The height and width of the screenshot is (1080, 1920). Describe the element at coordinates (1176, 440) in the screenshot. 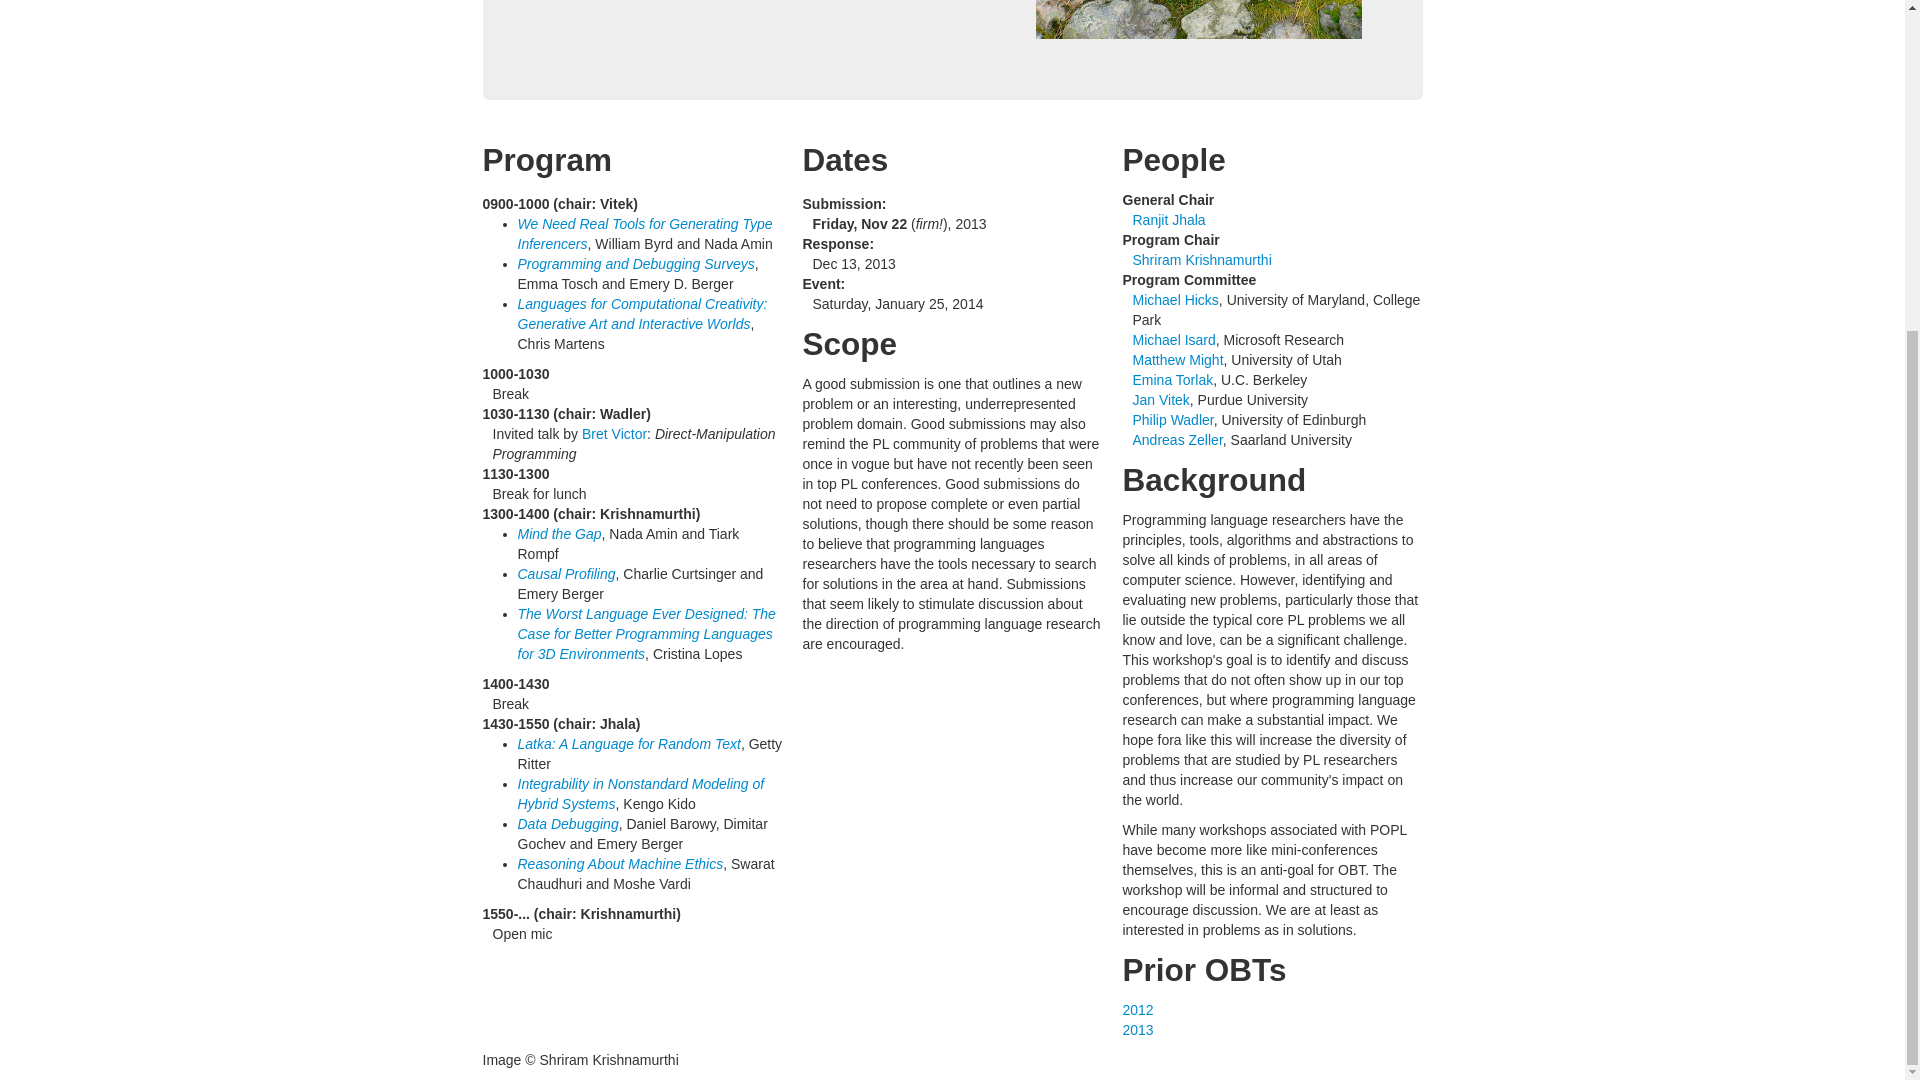

I see `Andreas Zeller` at that location.